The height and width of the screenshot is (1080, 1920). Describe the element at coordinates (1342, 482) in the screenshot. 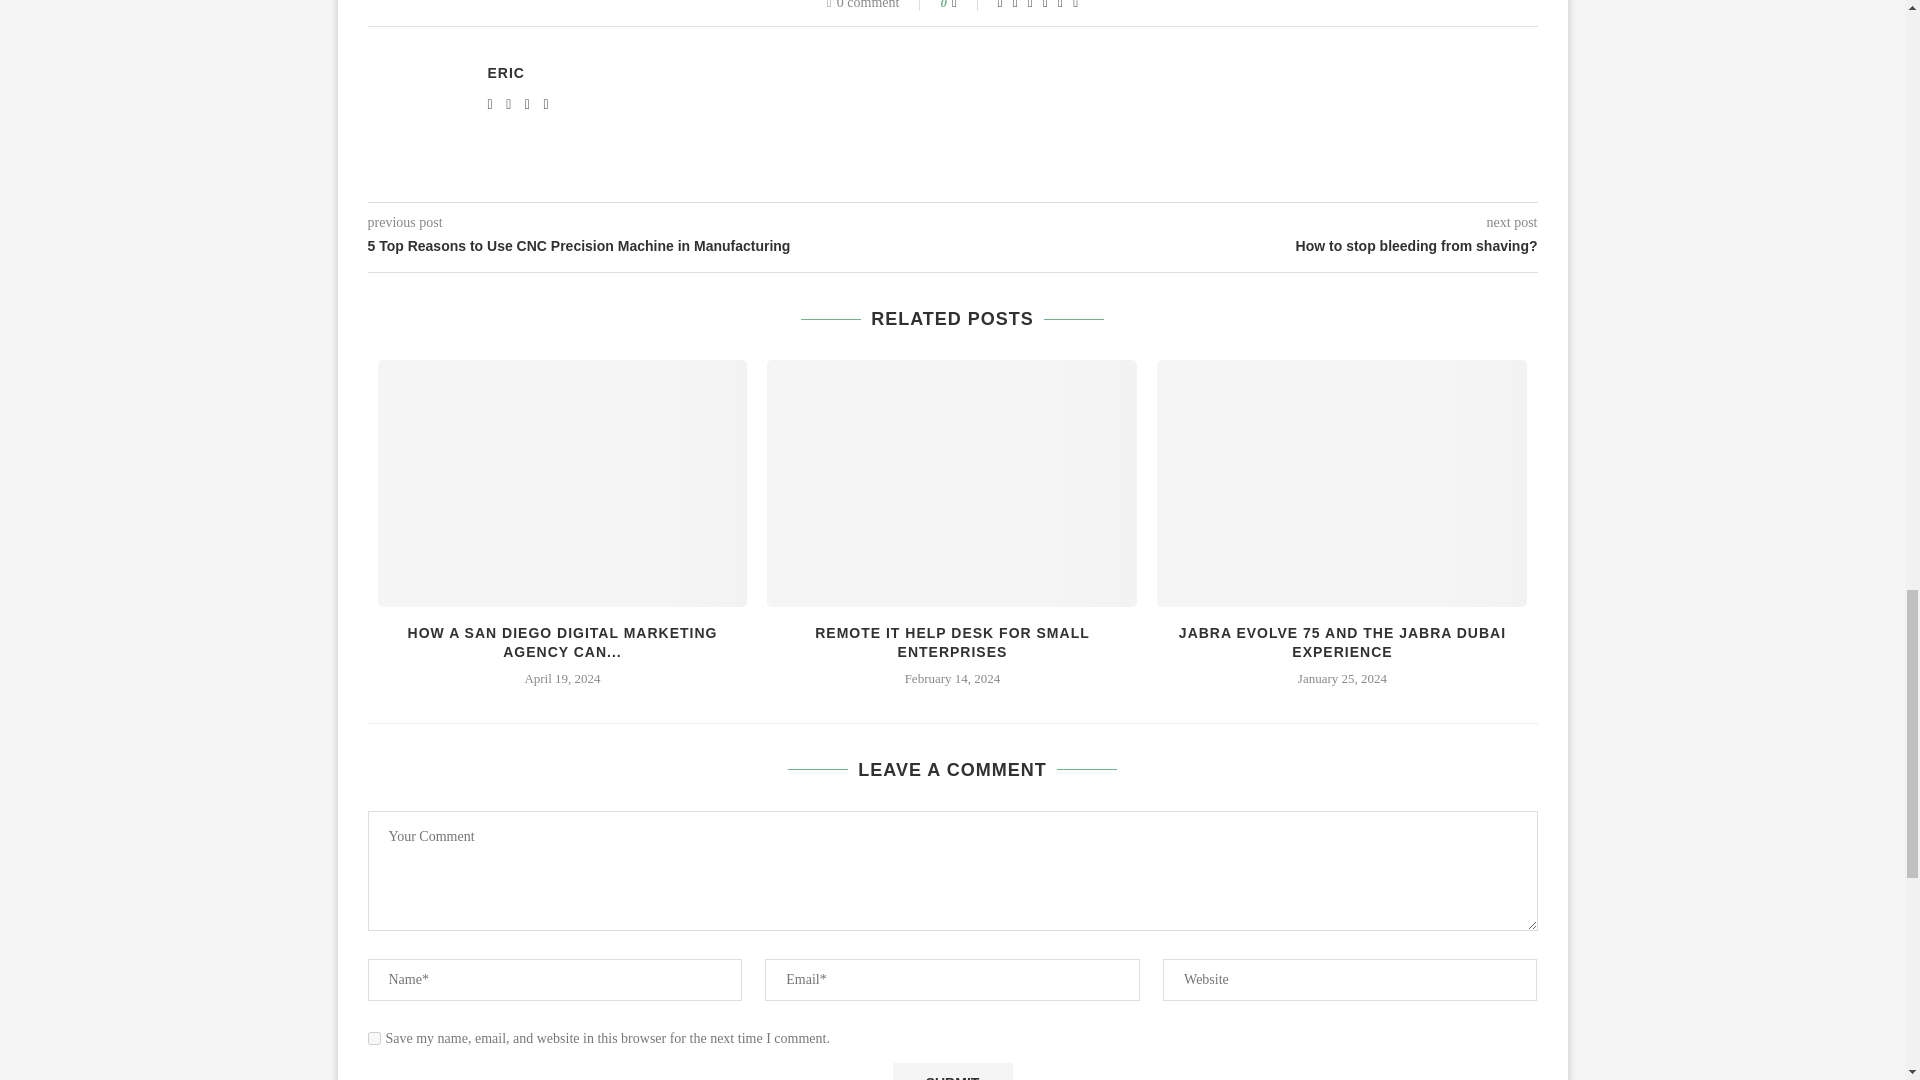

I see `JABRA EVOLVE 75 and the Jabra Dubai Experience` at that location.